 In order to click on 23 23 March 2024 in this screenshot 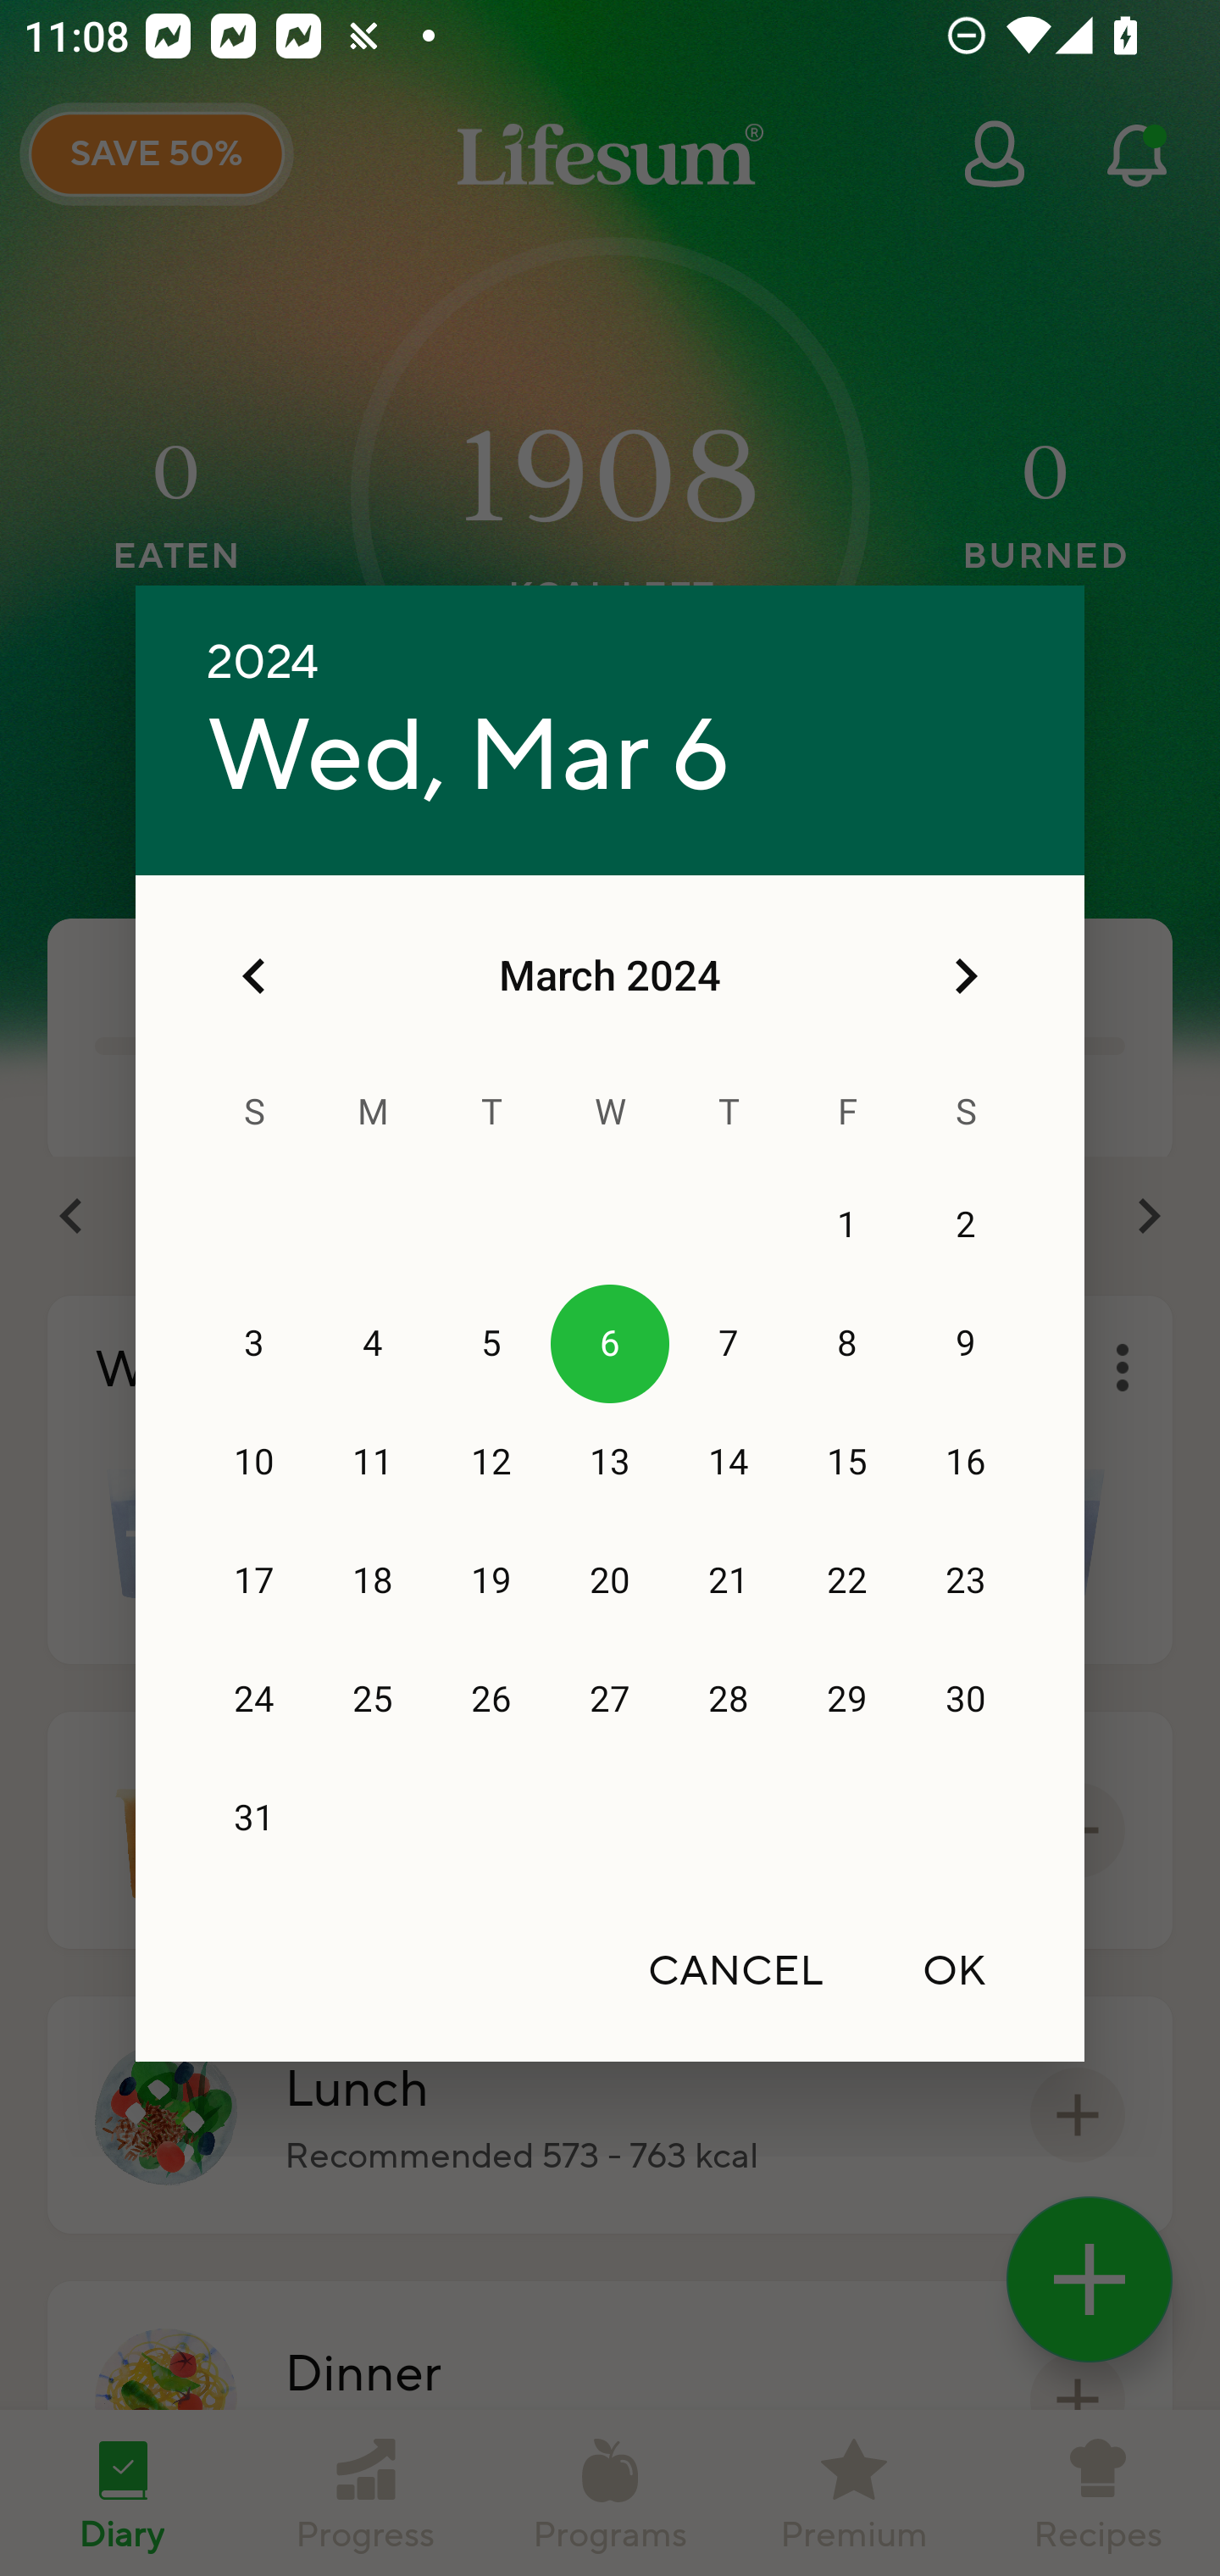, I will do `click(965, 1581)`.